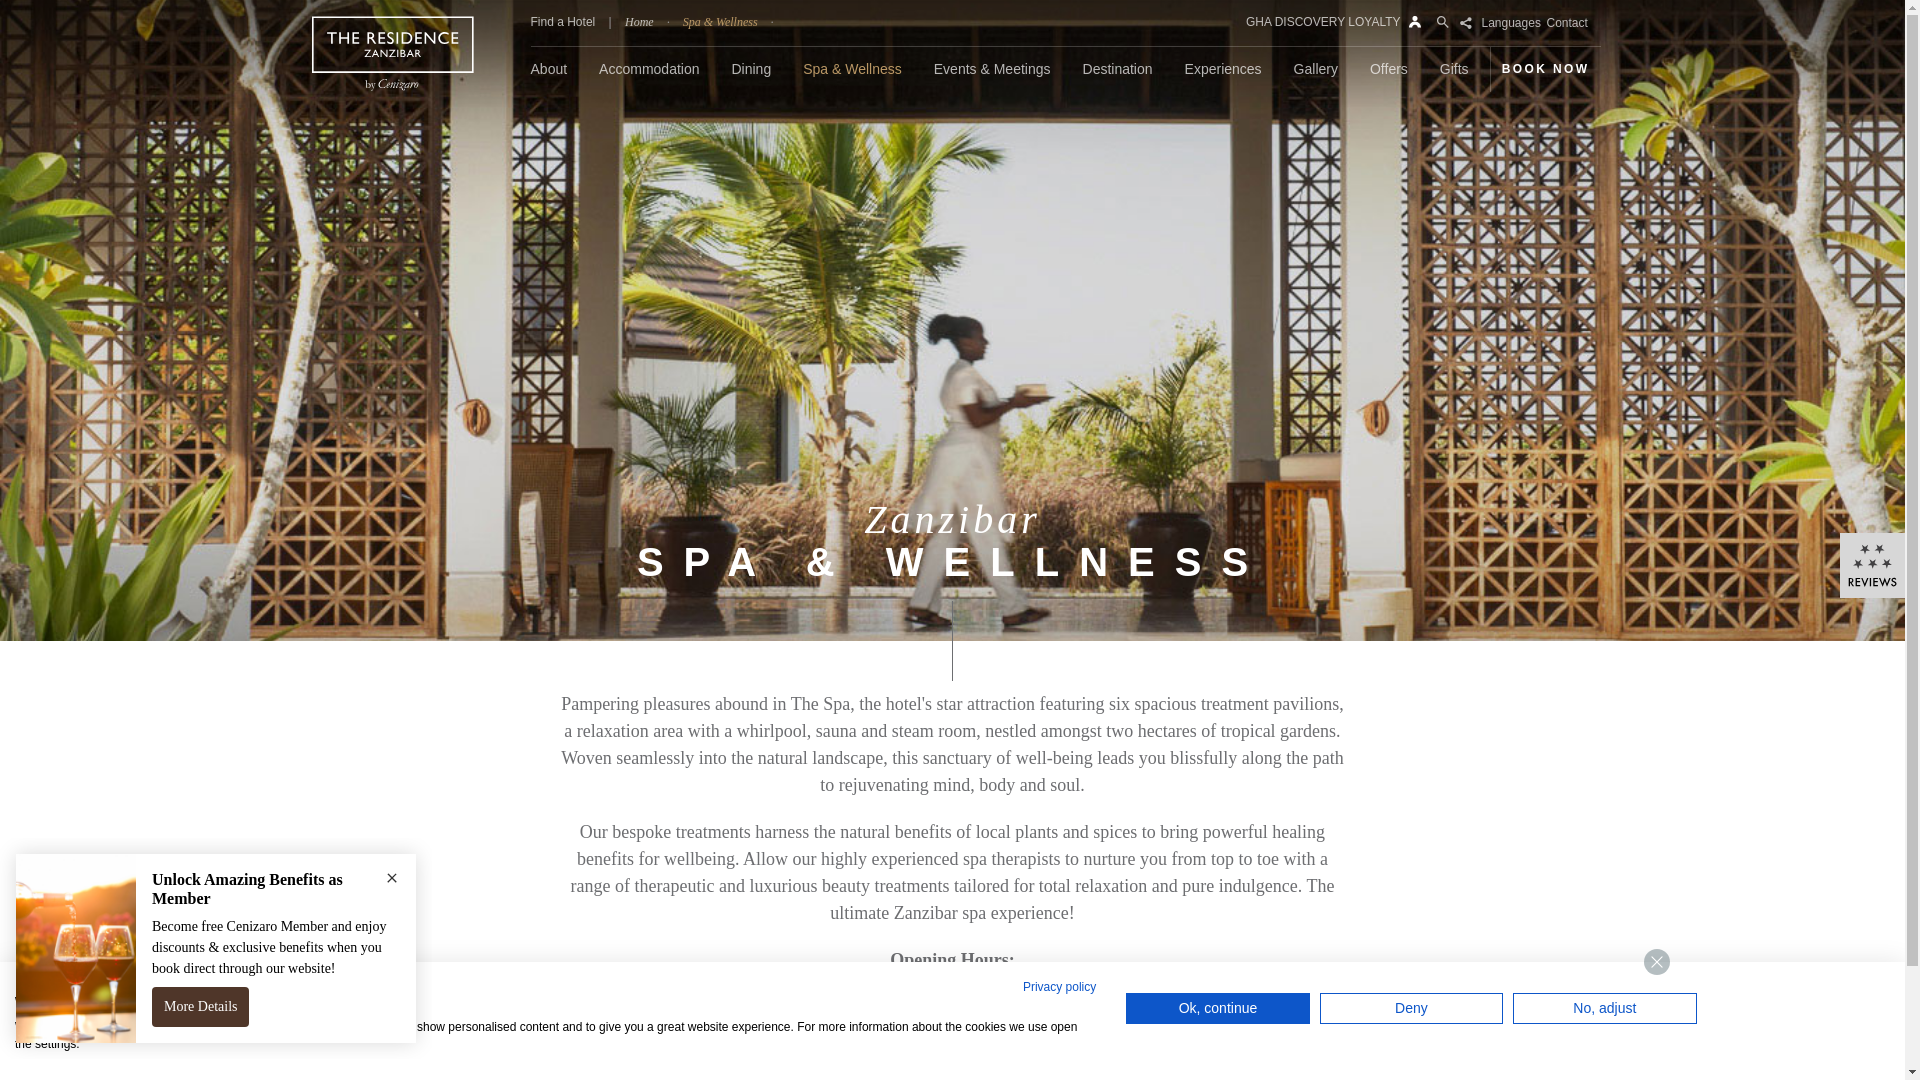 This screenshot has width=1920, height=1080. I want to click on Destination, so click(1118, 76).